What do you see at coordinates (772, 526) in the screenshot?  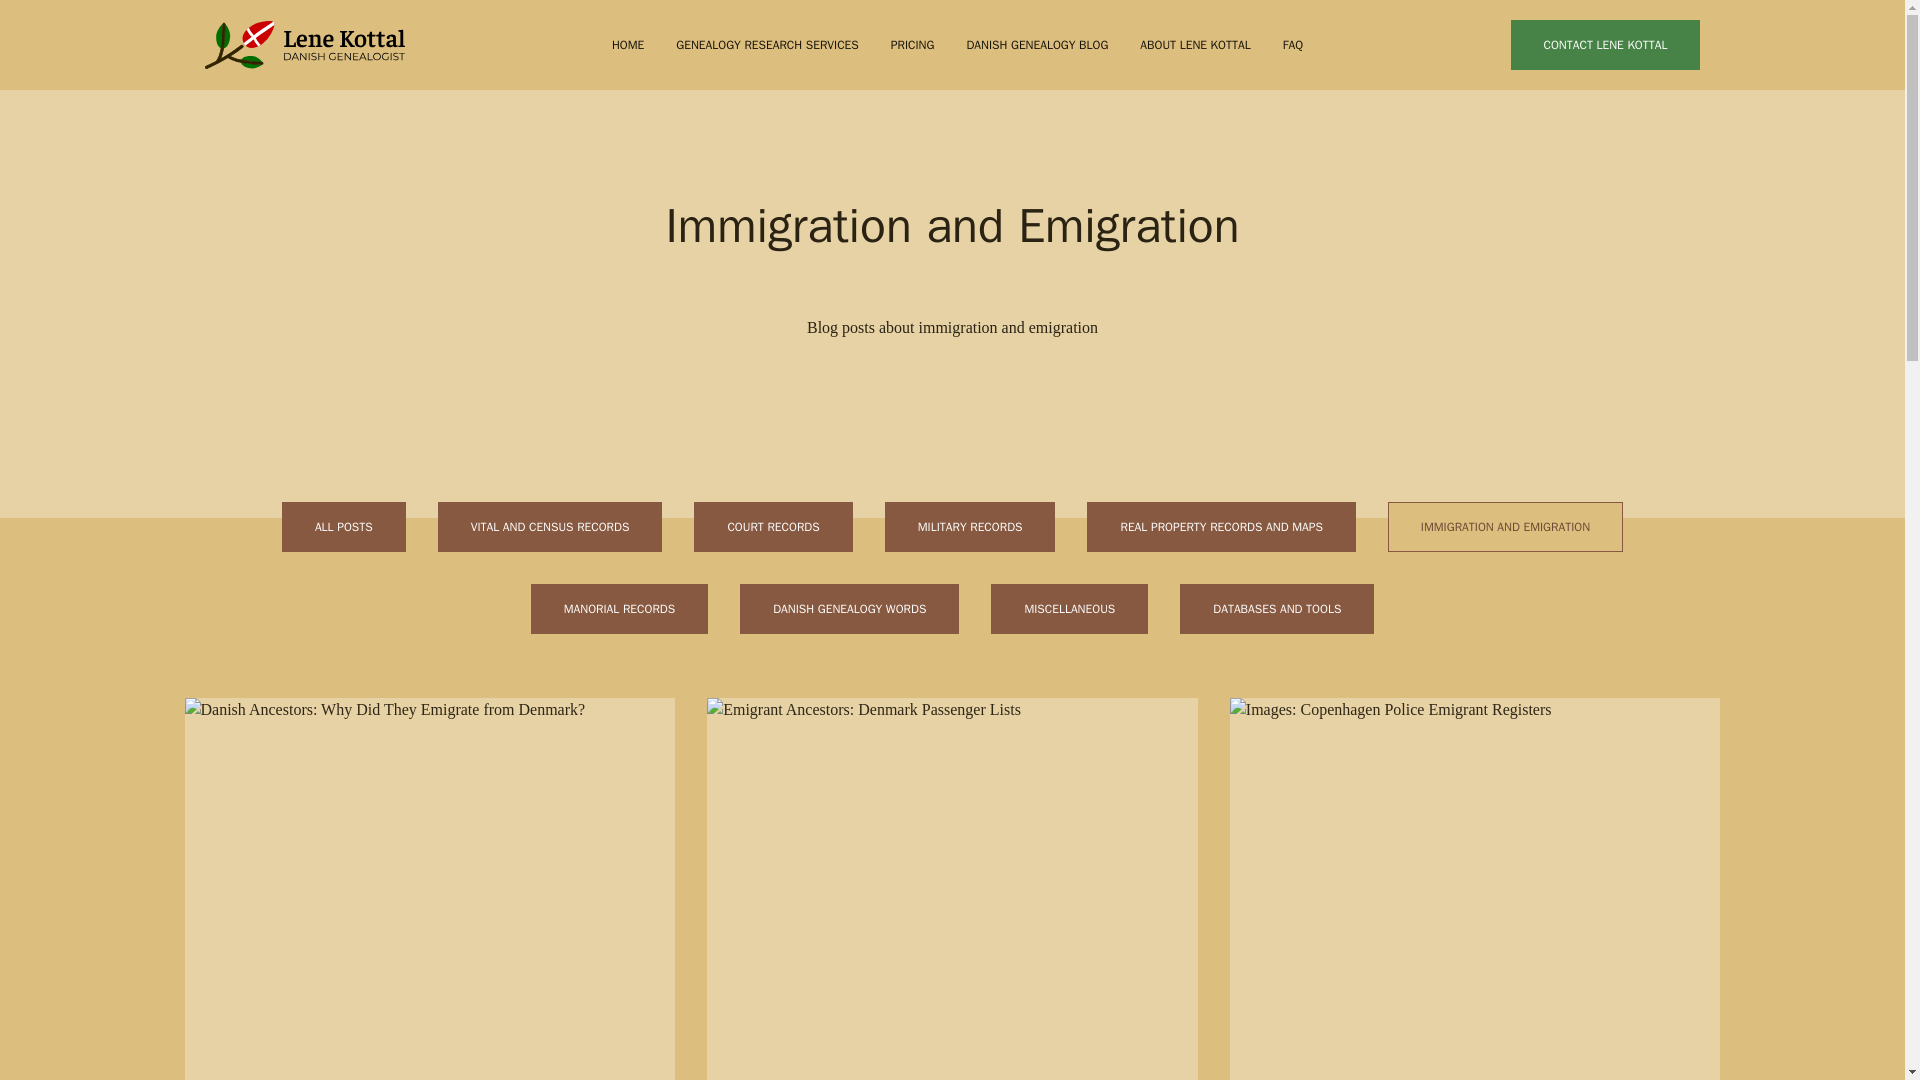 I see `COURT RECORDS` at bounding box center [772, 526].